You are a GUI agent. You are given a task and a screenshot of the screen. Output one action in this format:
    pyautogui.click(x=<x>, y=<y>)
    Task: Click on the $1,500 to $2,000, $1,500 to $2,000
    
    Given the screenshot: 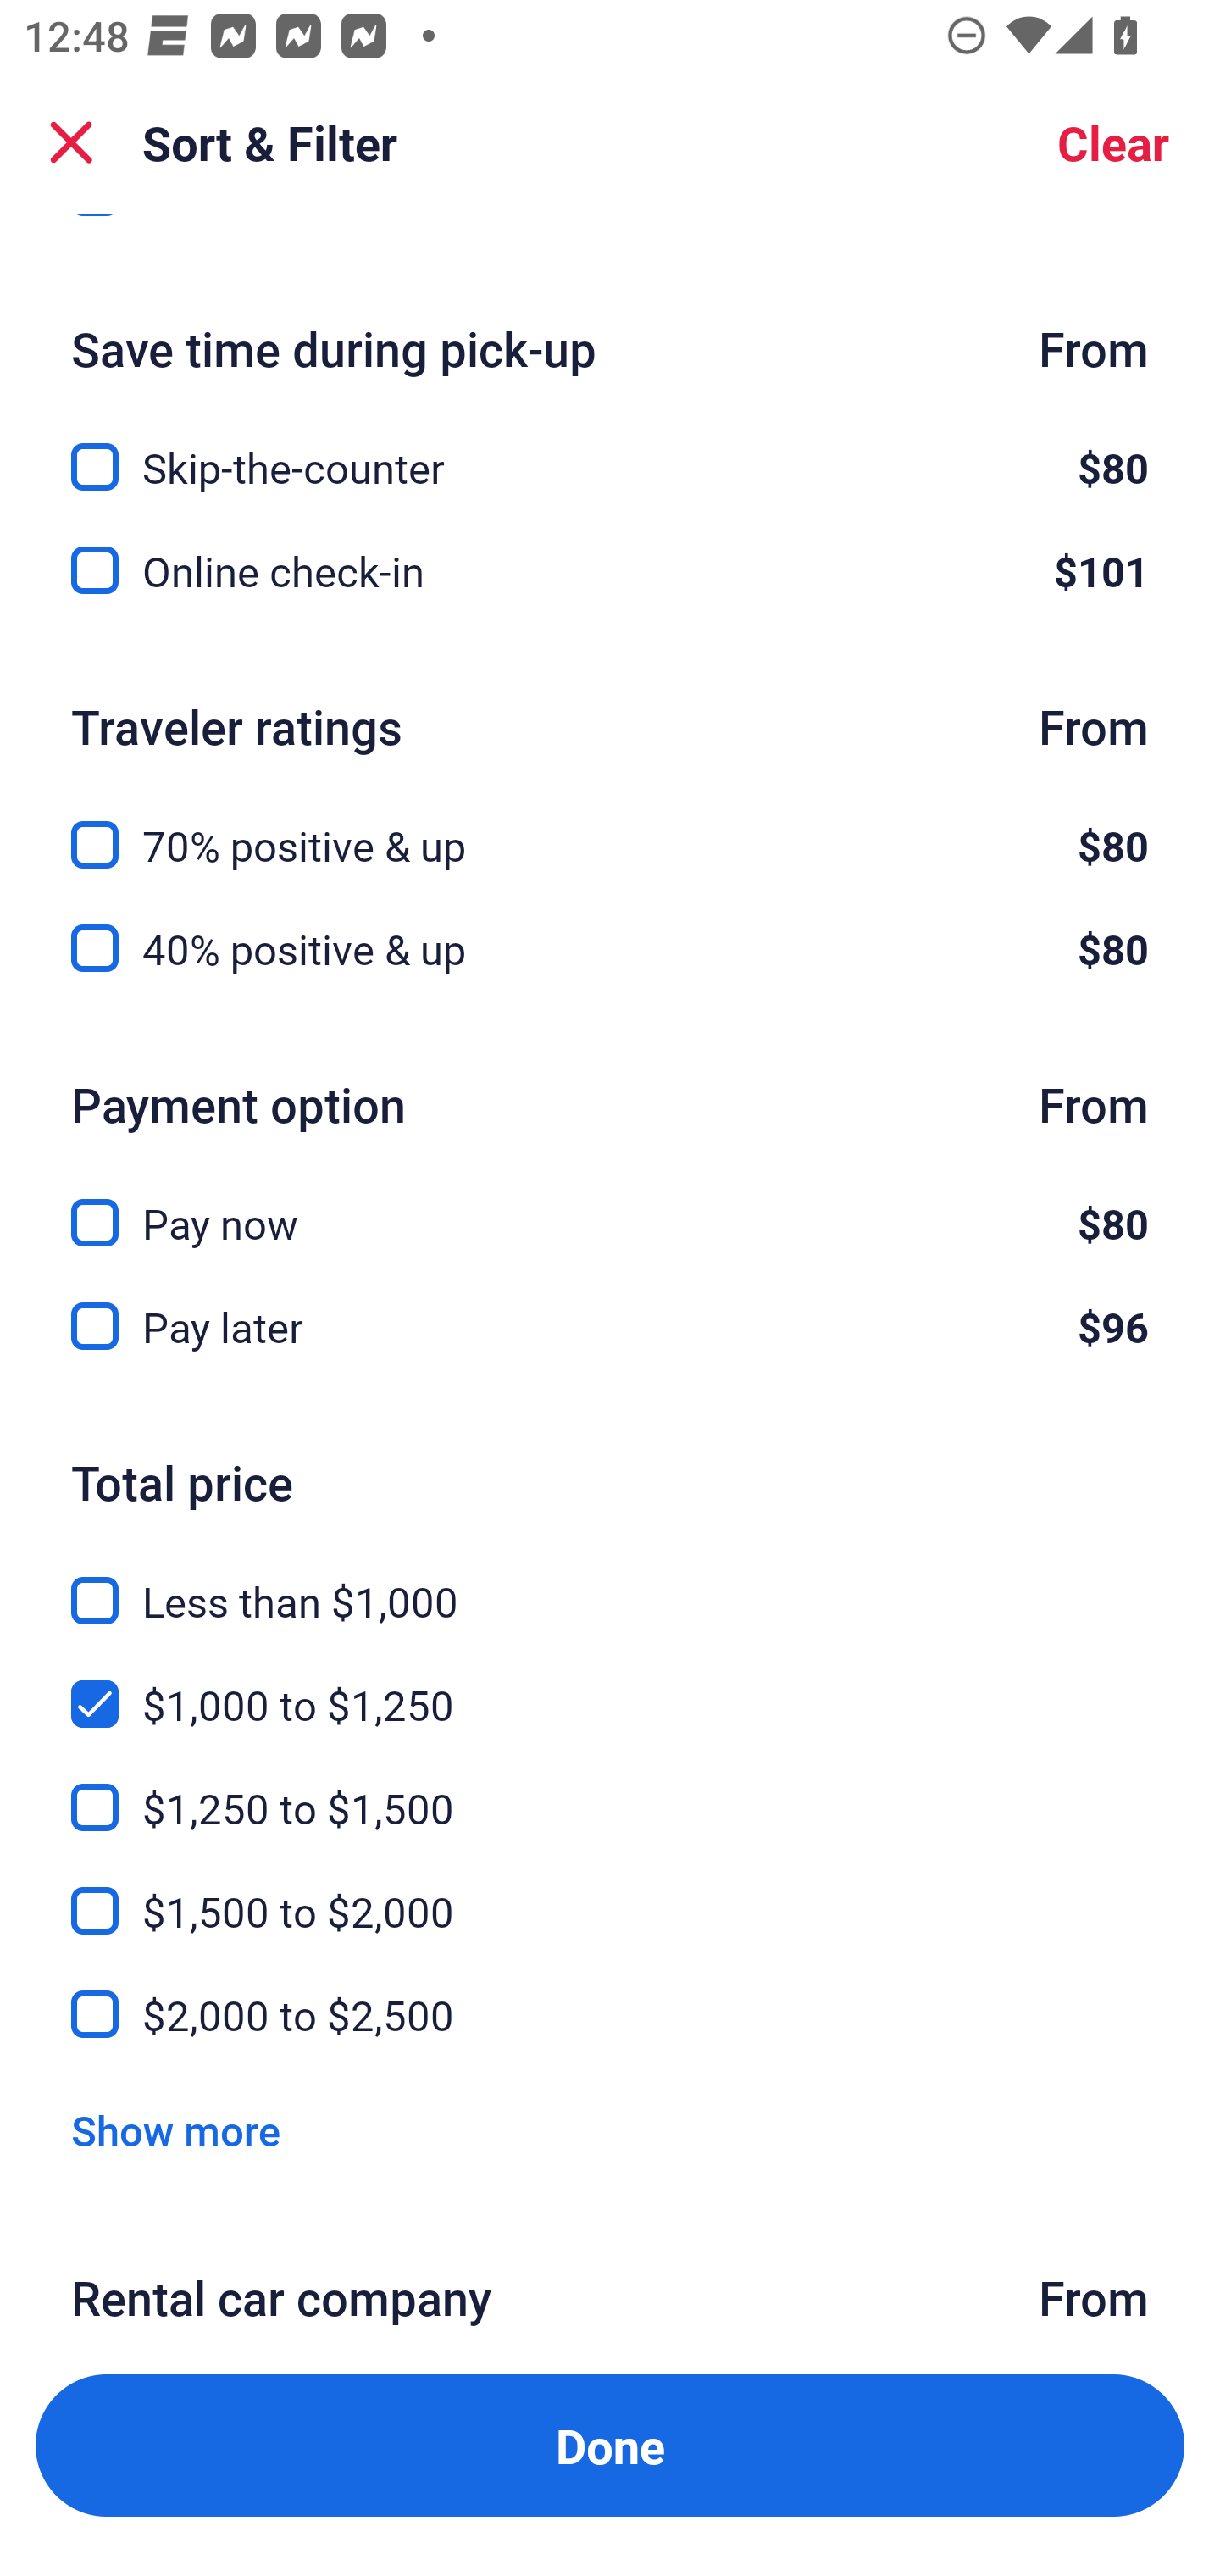 What is the action you would take?
    pyautogui.click(x=610, y=1891)
    